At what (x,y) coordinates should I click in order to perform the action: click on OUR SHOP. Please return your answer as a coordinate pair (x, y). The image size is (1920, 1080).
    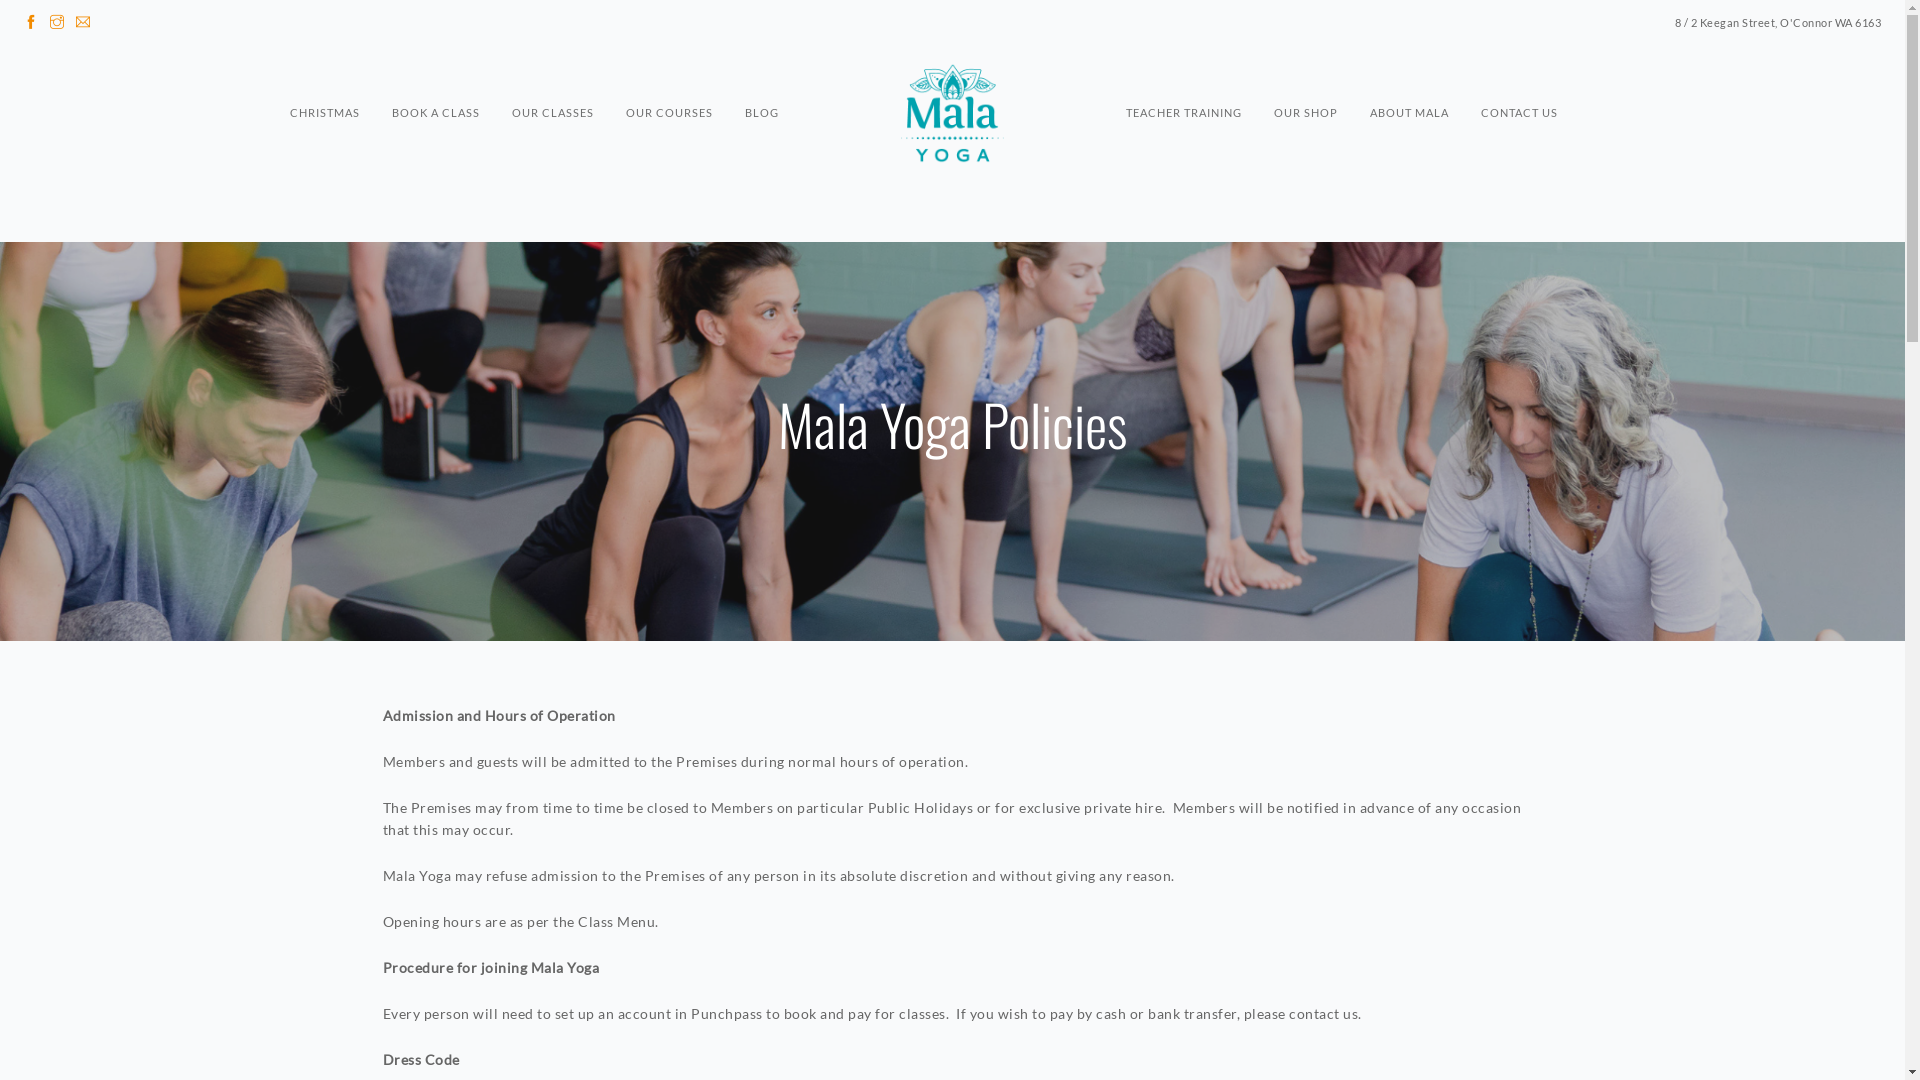
    Looking at the image, I should click on (1306, 76).